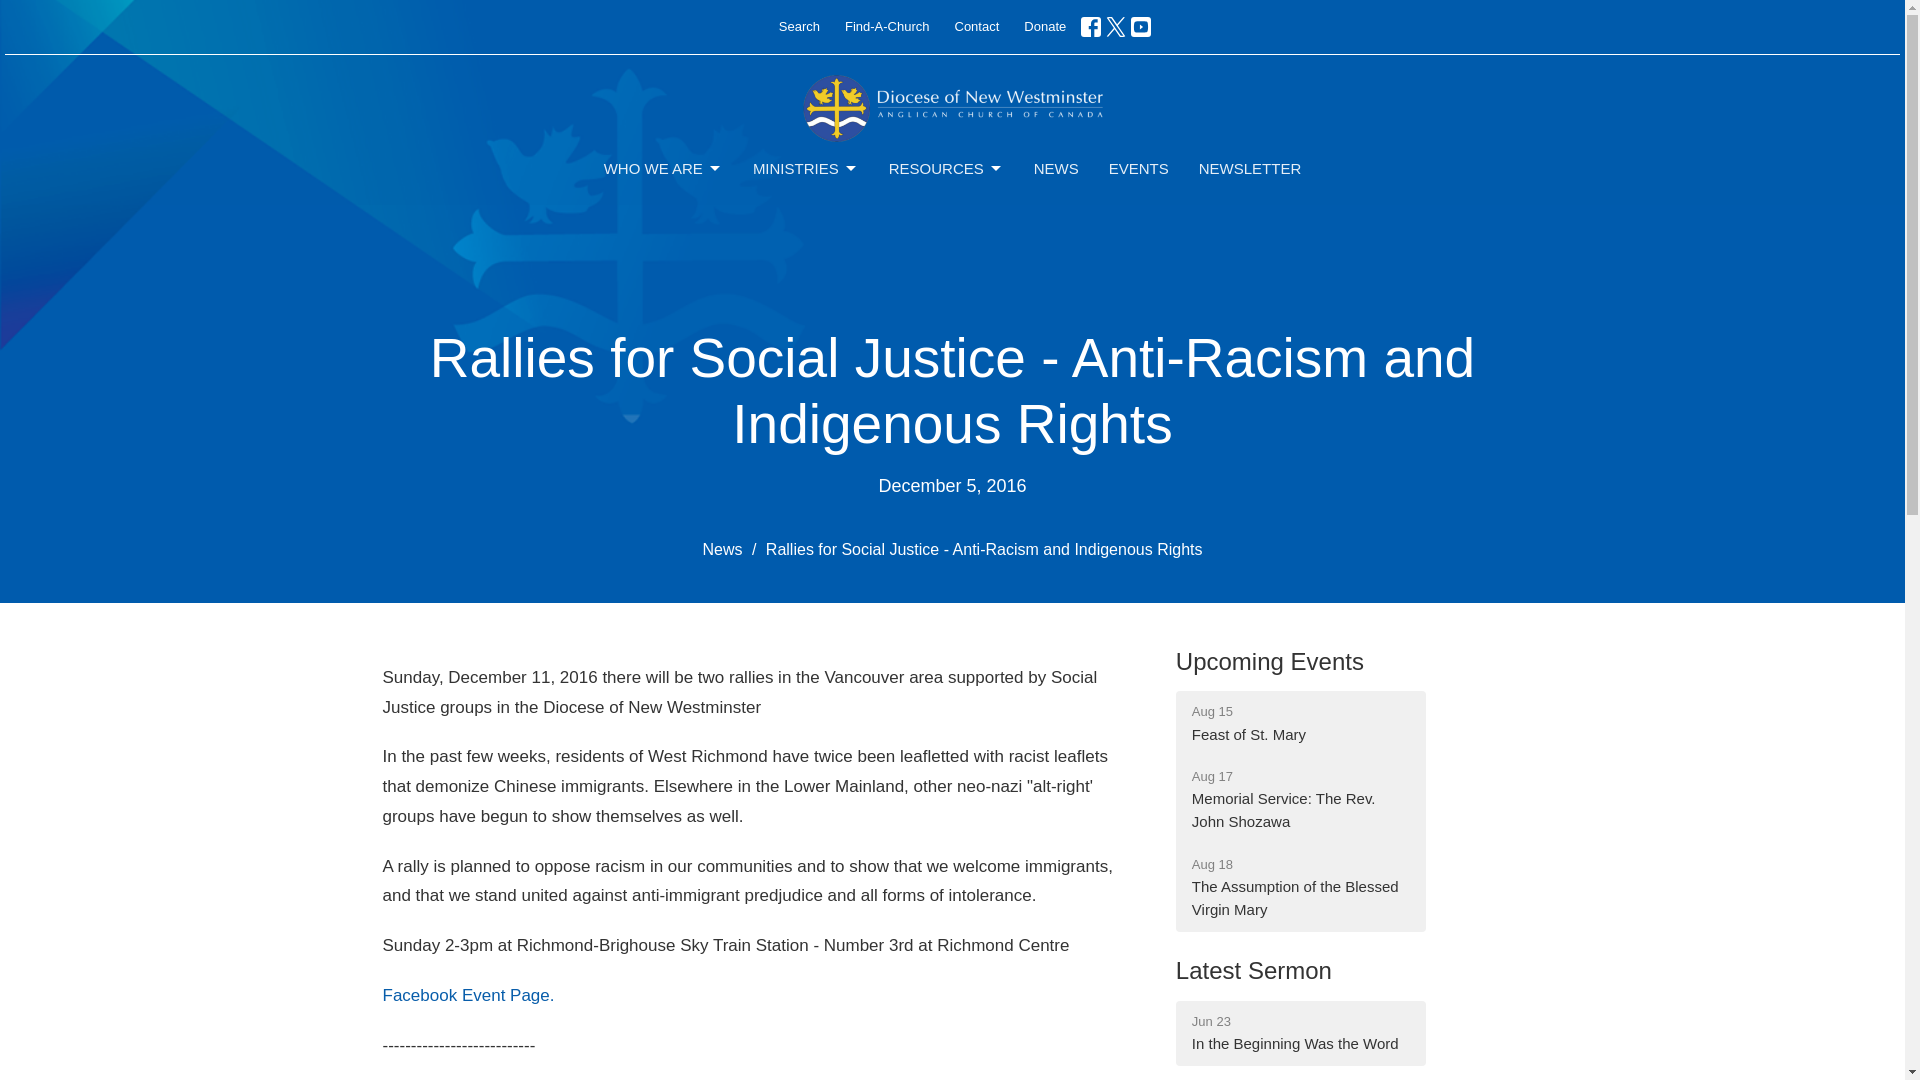 This screenshot has width=1920, height=1080. I want to click on RESOURCES, so click(946, 168).